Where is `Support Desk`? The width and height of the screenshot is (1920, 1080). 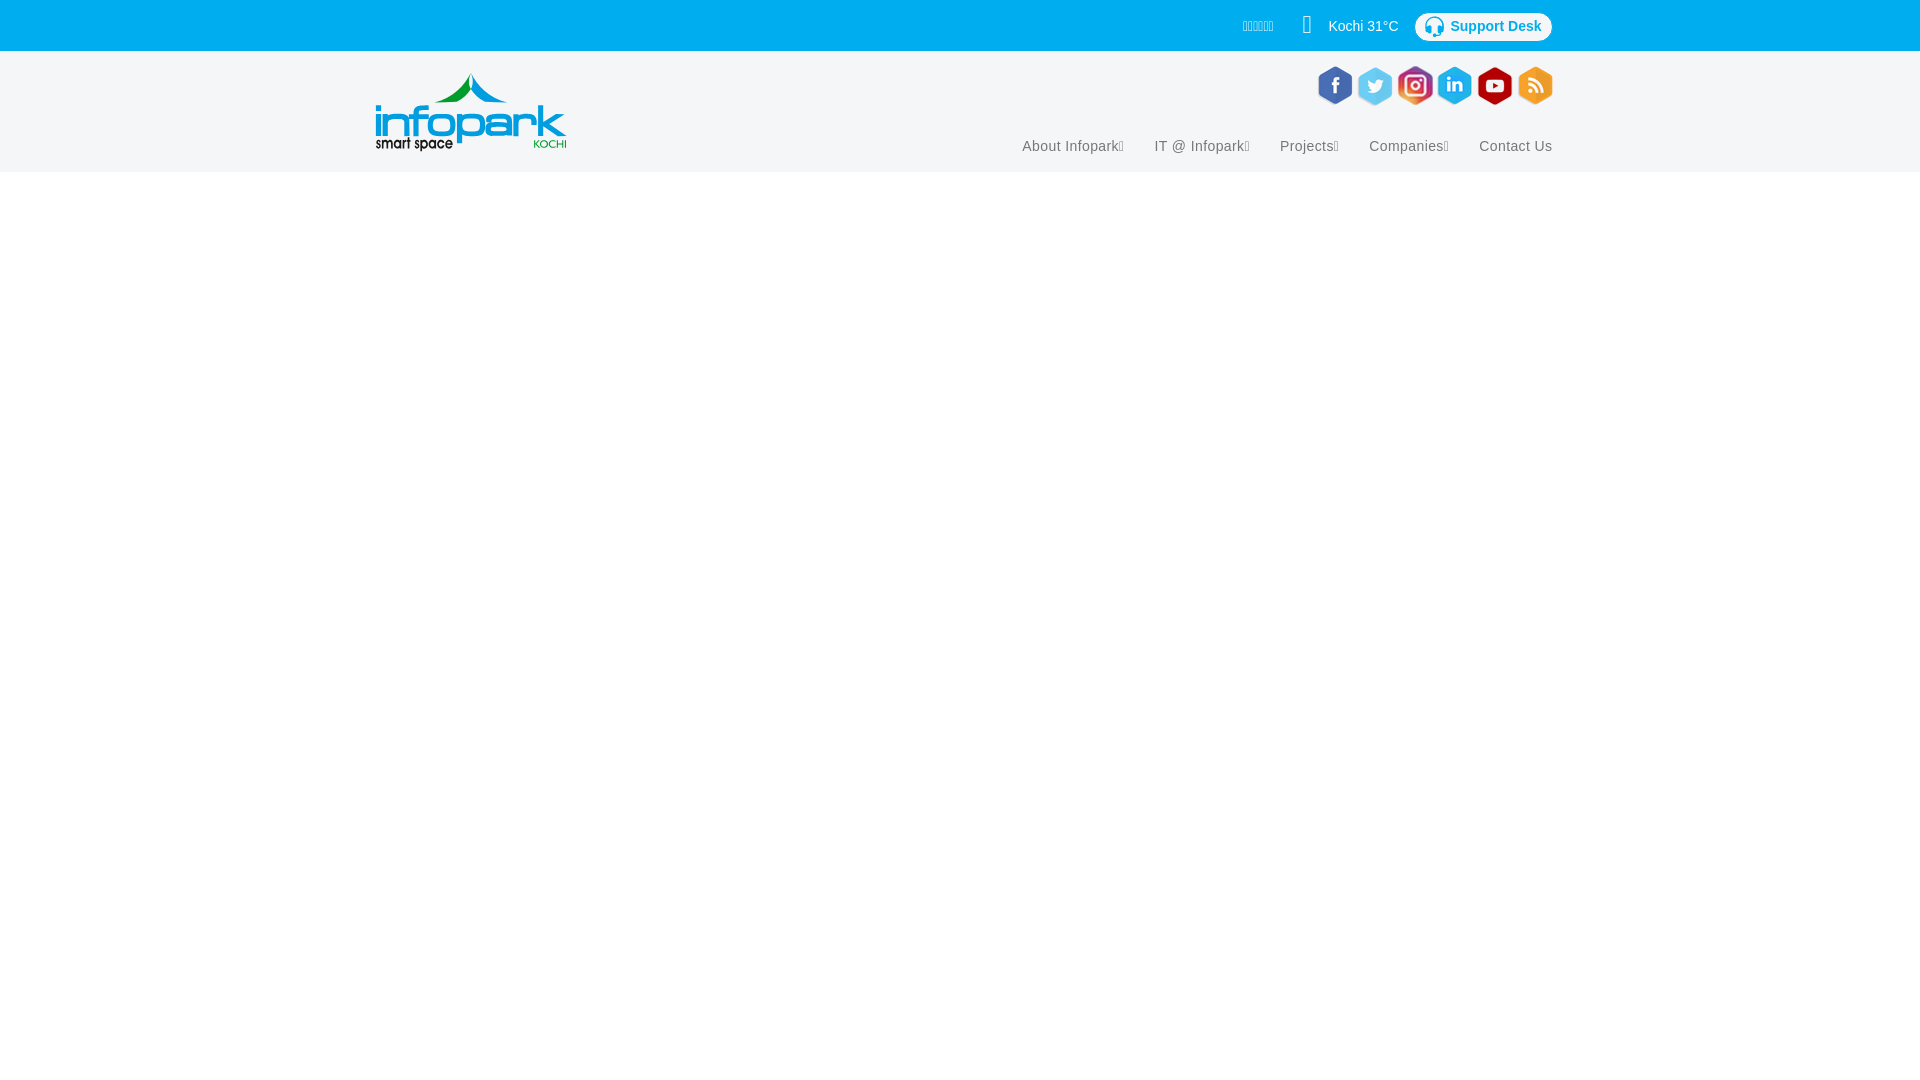
Support Desk is located at coordinates (1482, 26).